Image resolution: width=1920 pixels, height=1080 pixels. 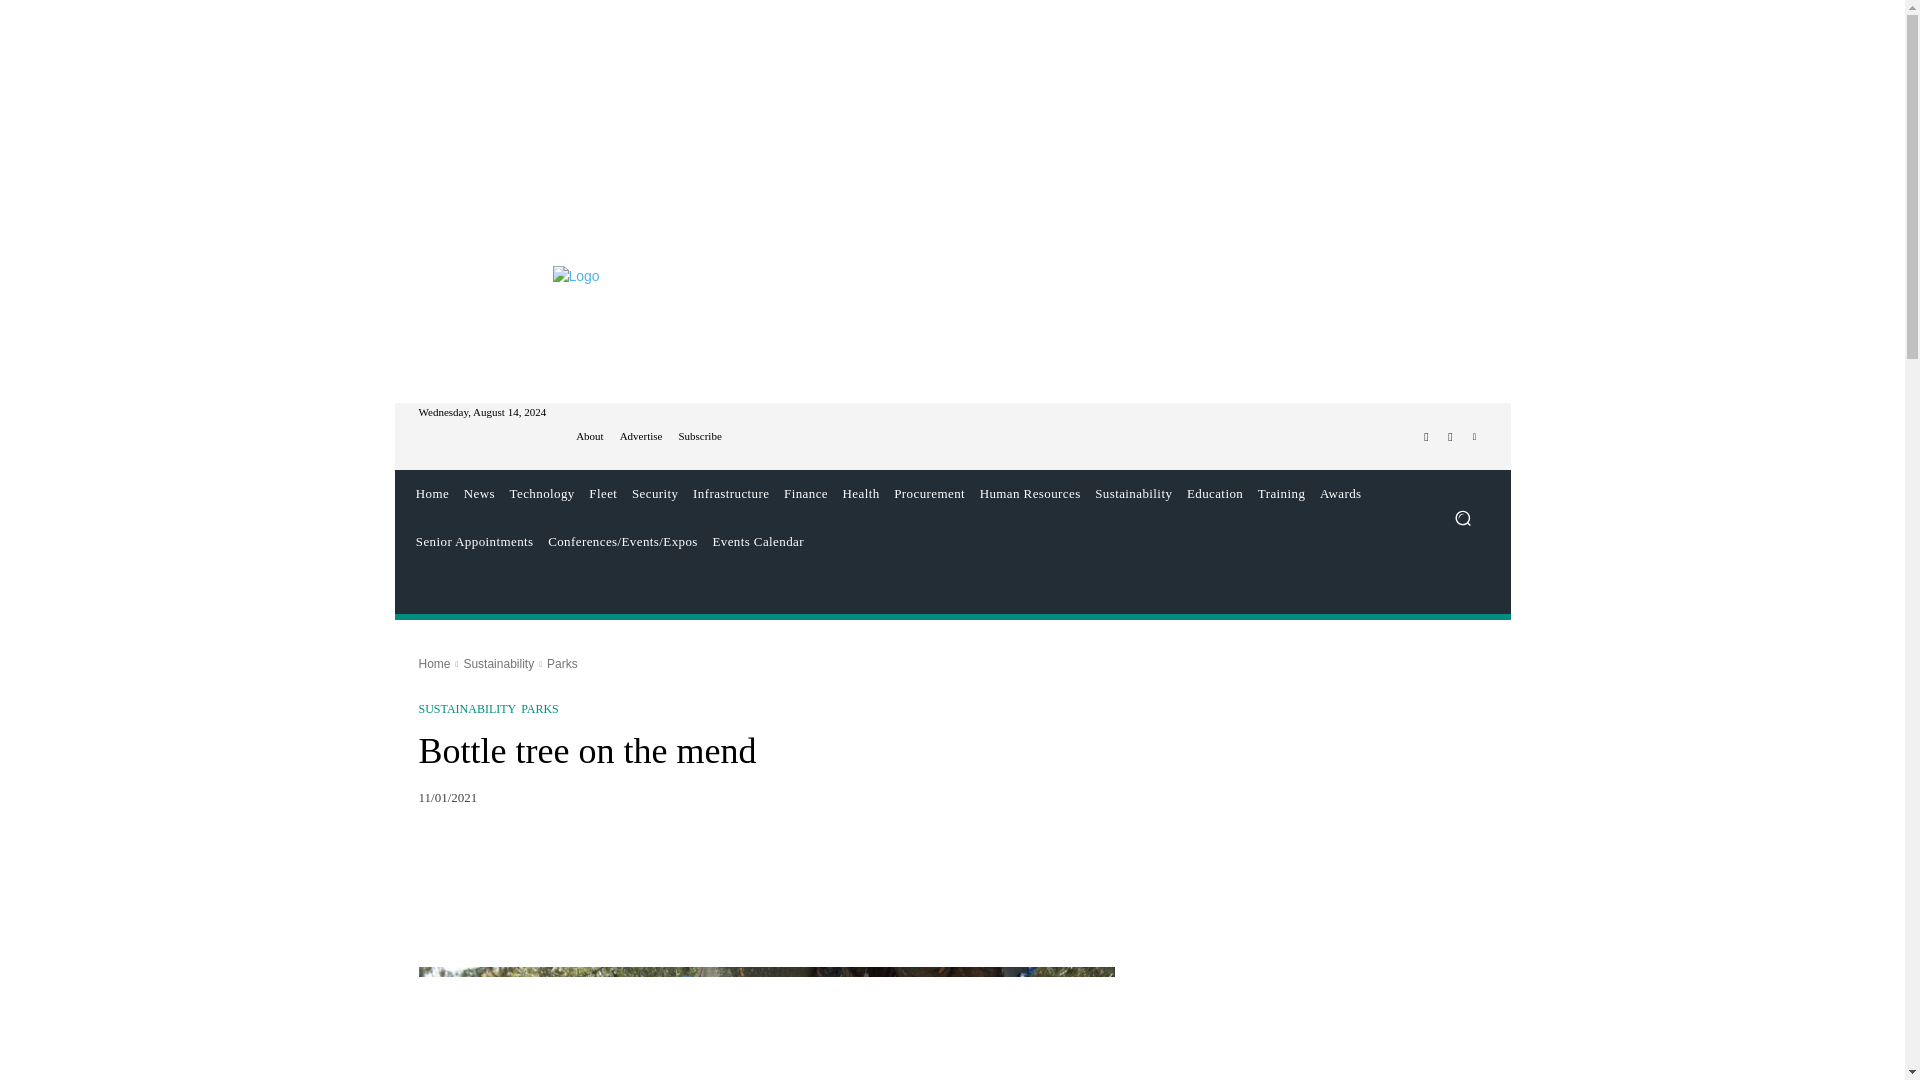 I want to click on Linkedin, so click(x=1474, y=437).